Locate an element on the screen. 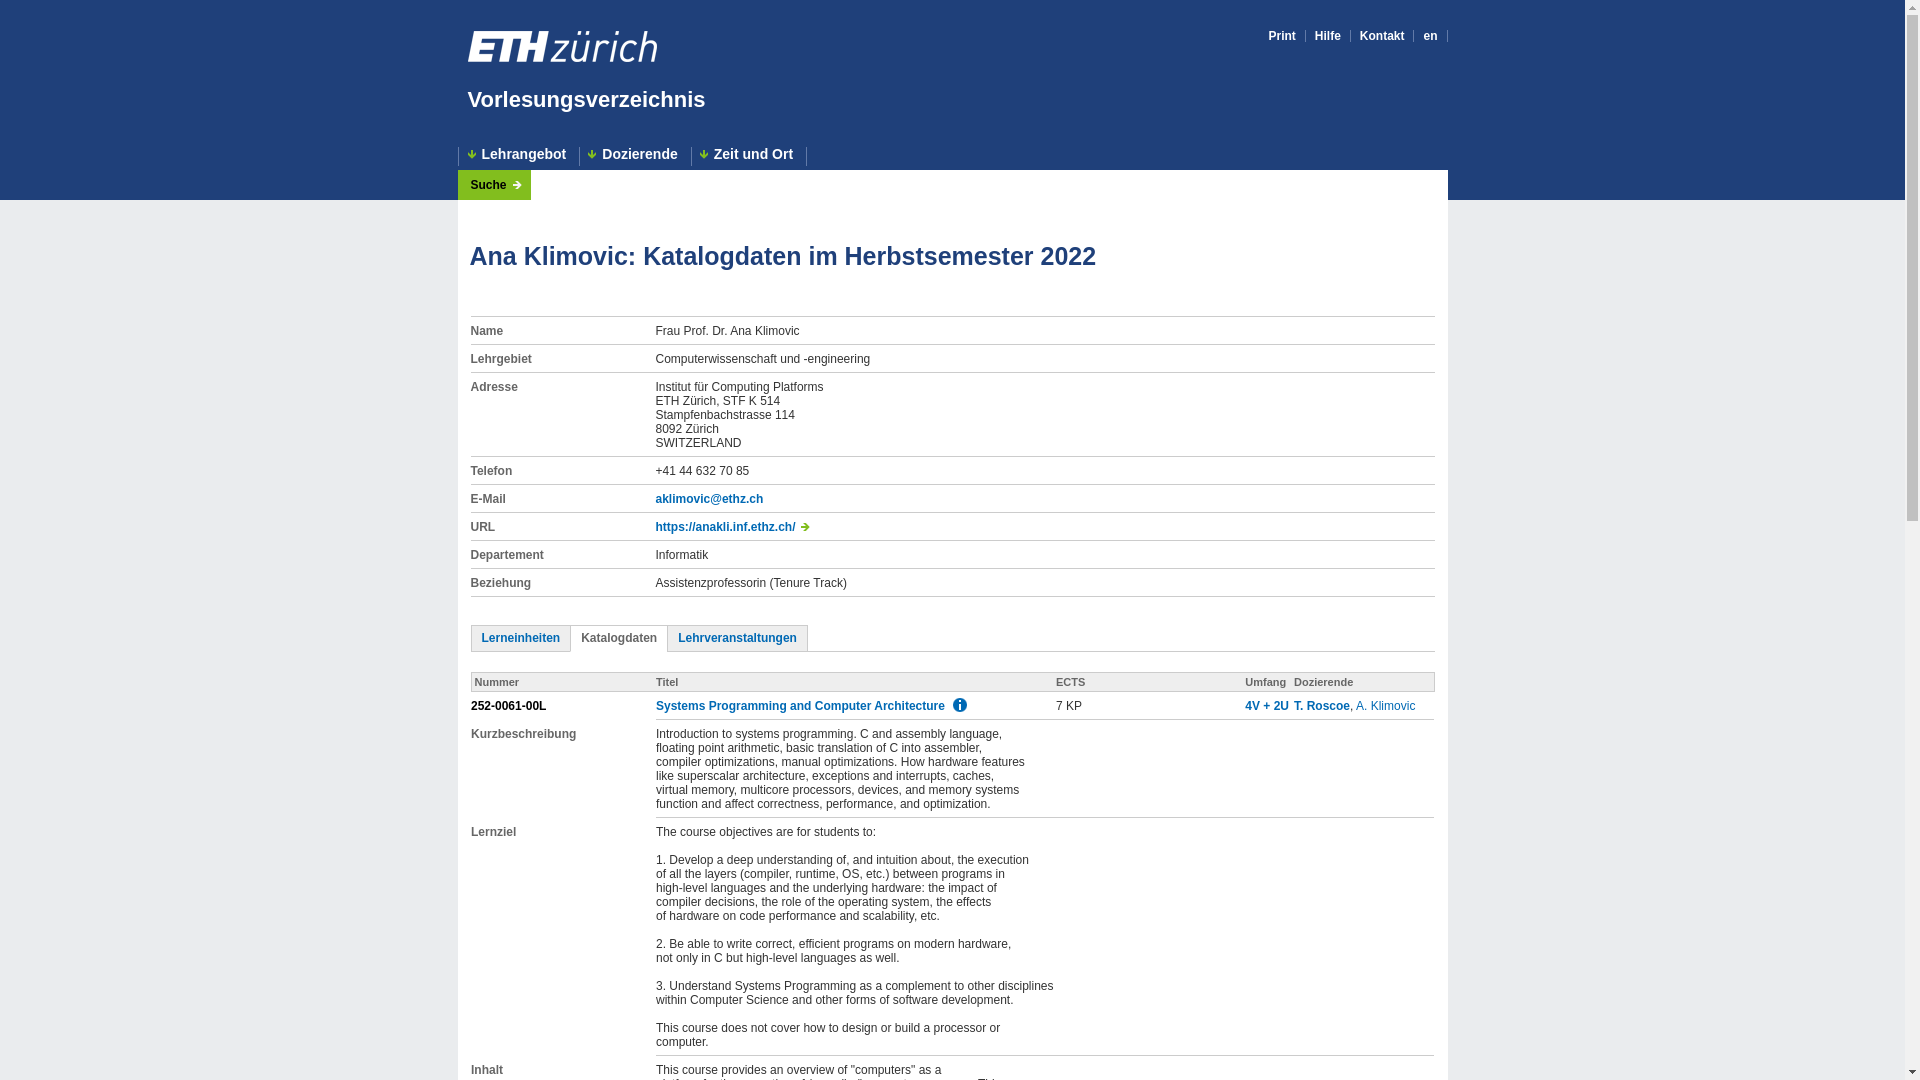  Print is located at coordinates (1280, 36).